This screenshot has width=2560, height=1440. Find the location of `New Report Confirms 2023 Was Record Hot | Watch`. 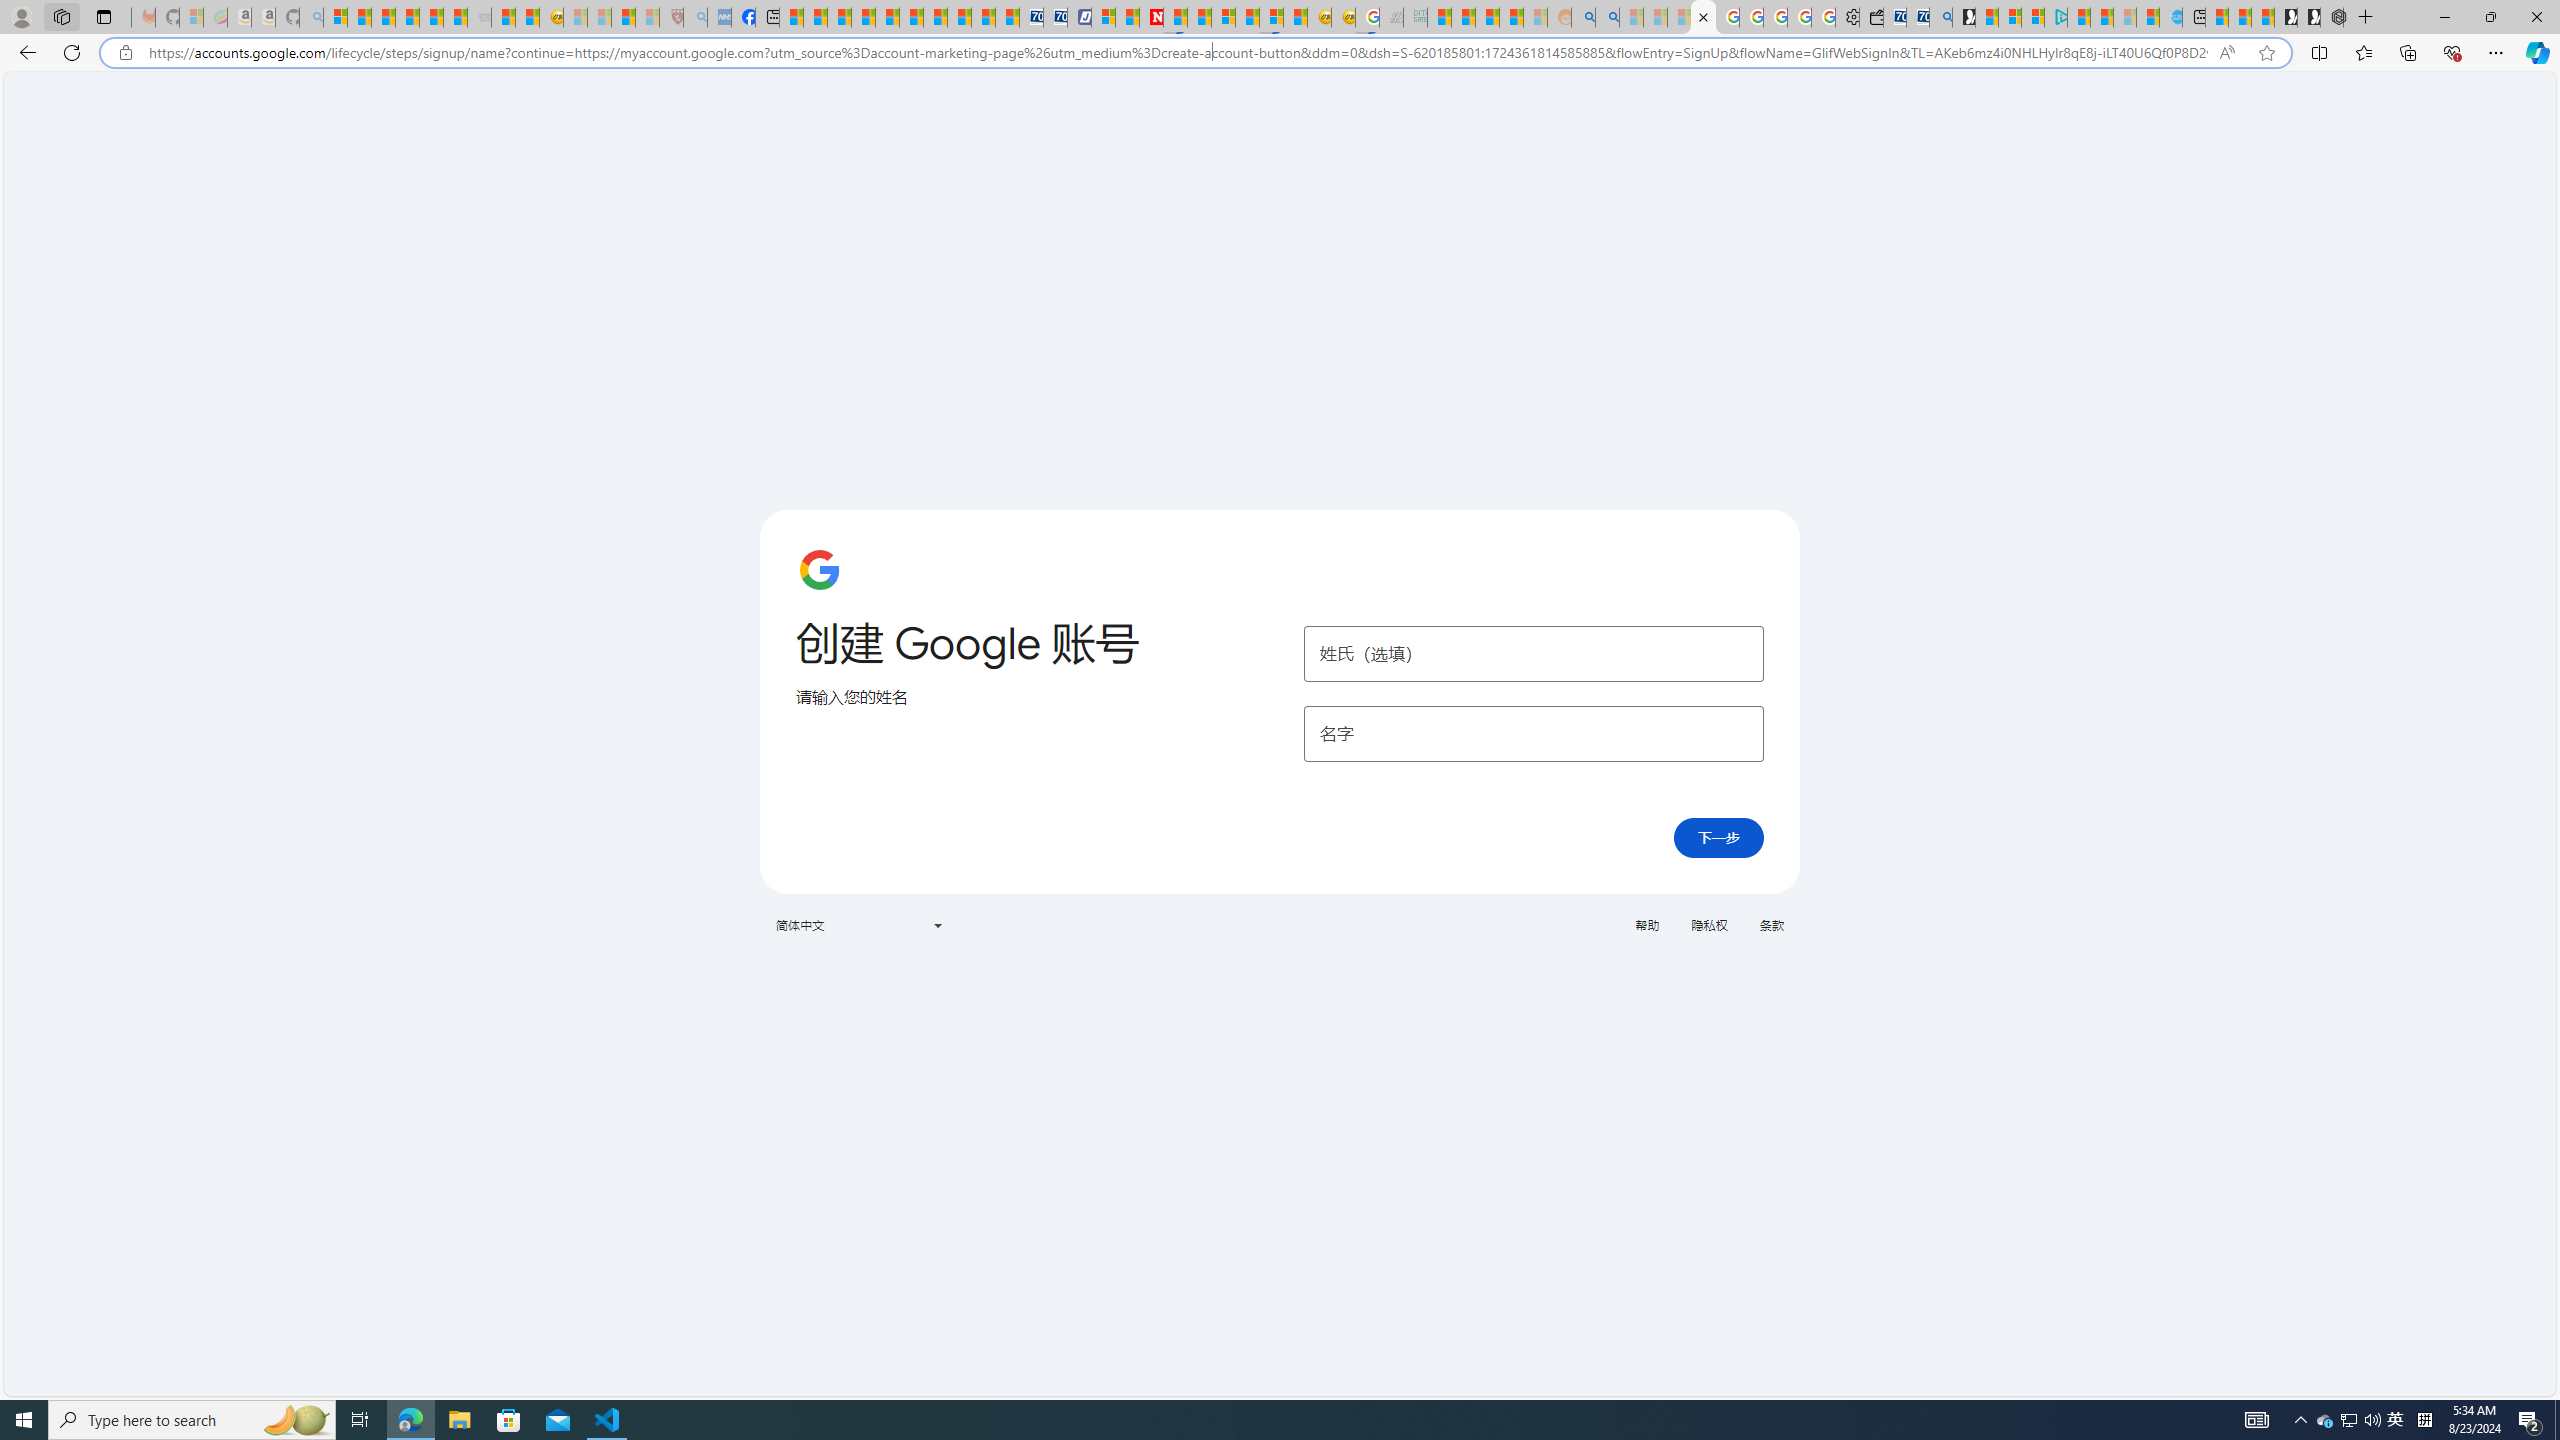

New Report Confirms 2023 Was Record Hot | Watch is located at coordinates (432, 17).